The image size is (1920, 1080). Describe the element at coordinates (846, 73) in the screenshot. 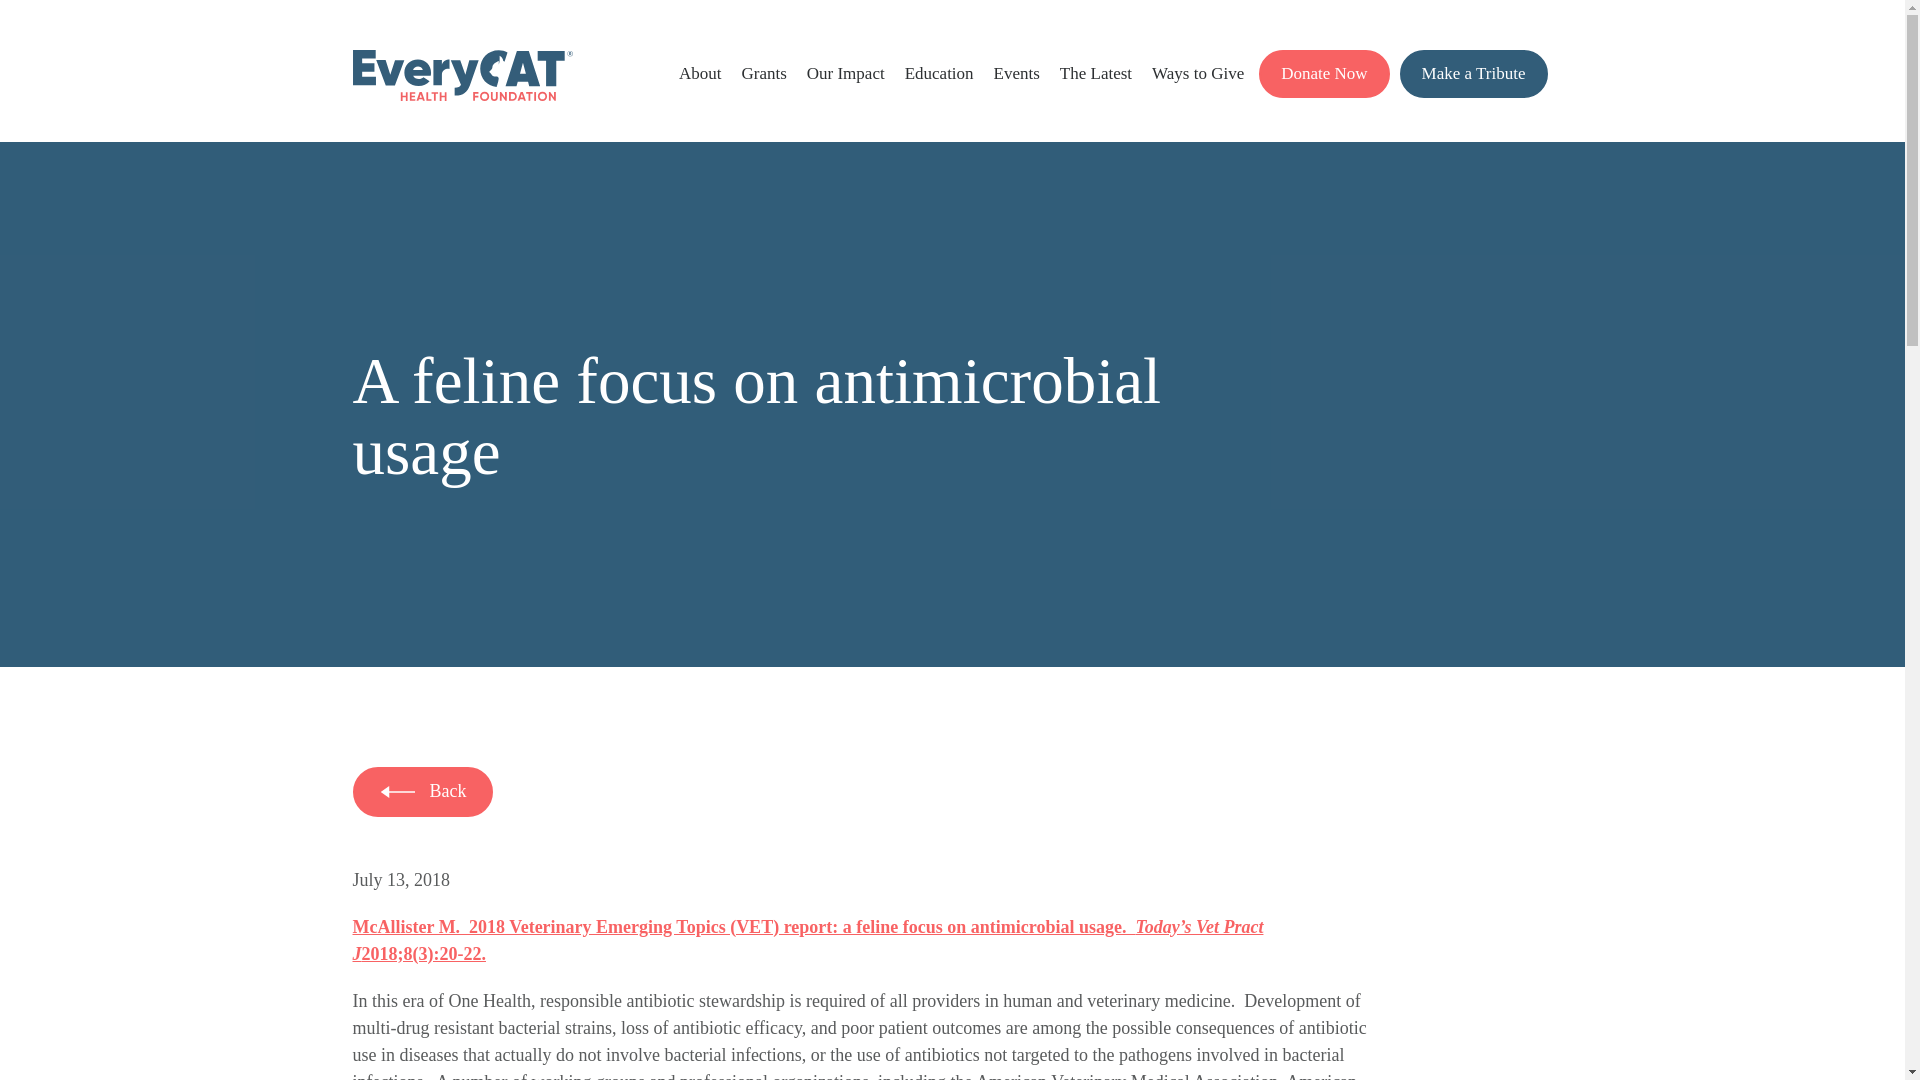

I see `Our Impact` at that location.